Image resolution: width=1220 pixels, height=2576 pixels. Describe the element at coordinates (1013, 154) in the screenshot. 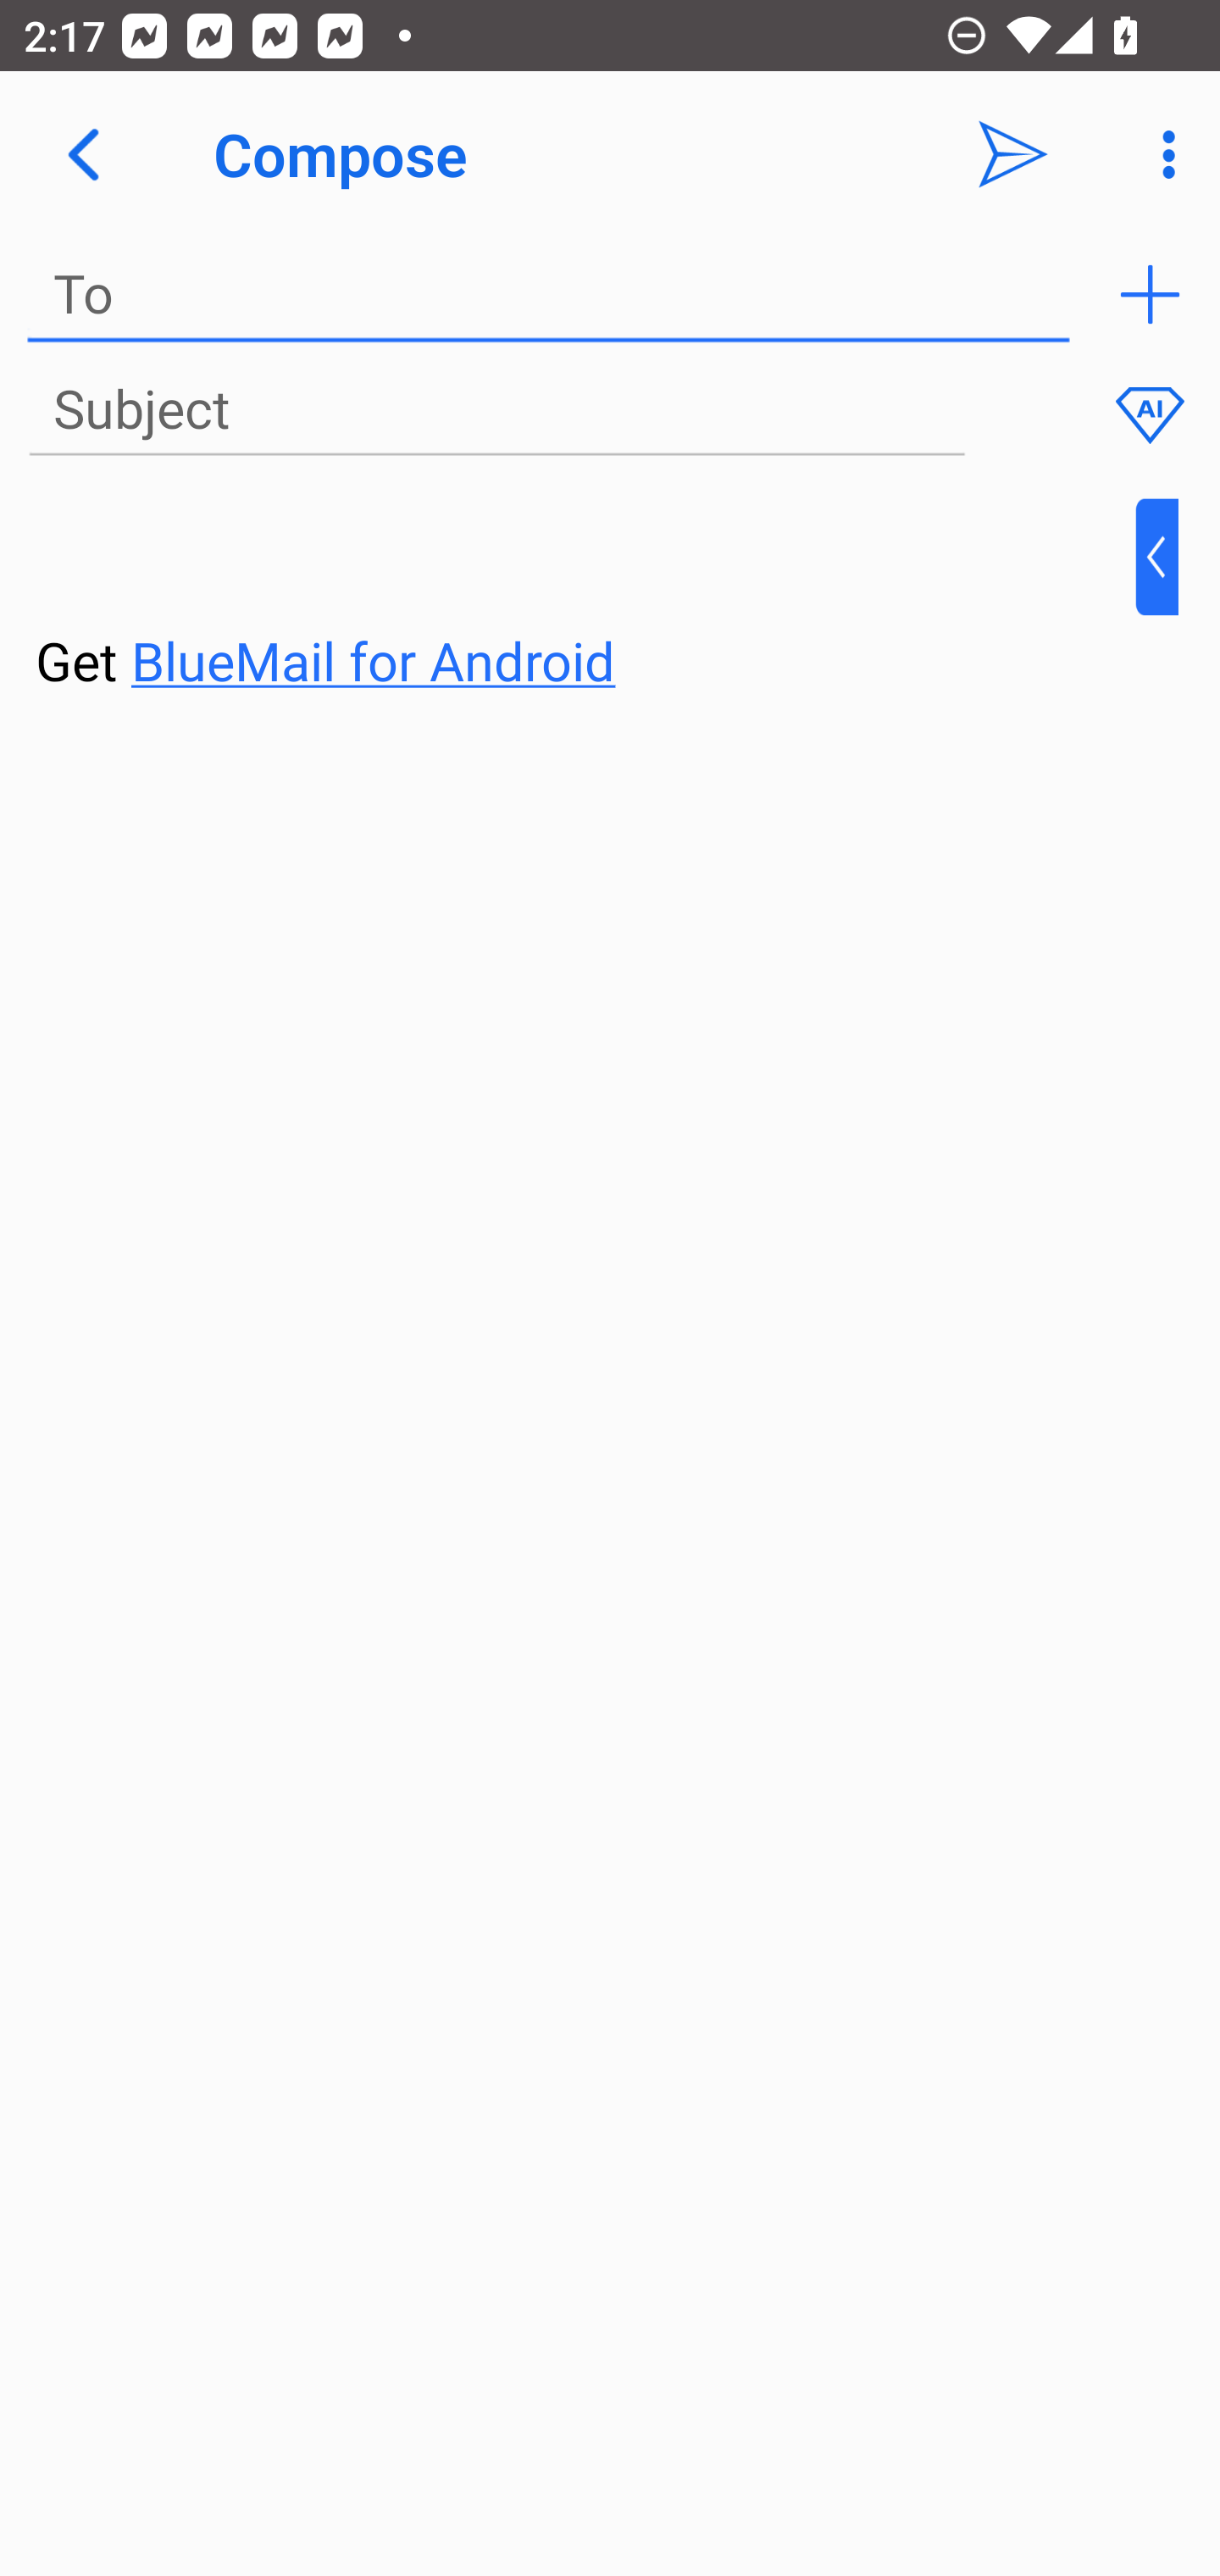

I see `Send` at that location.